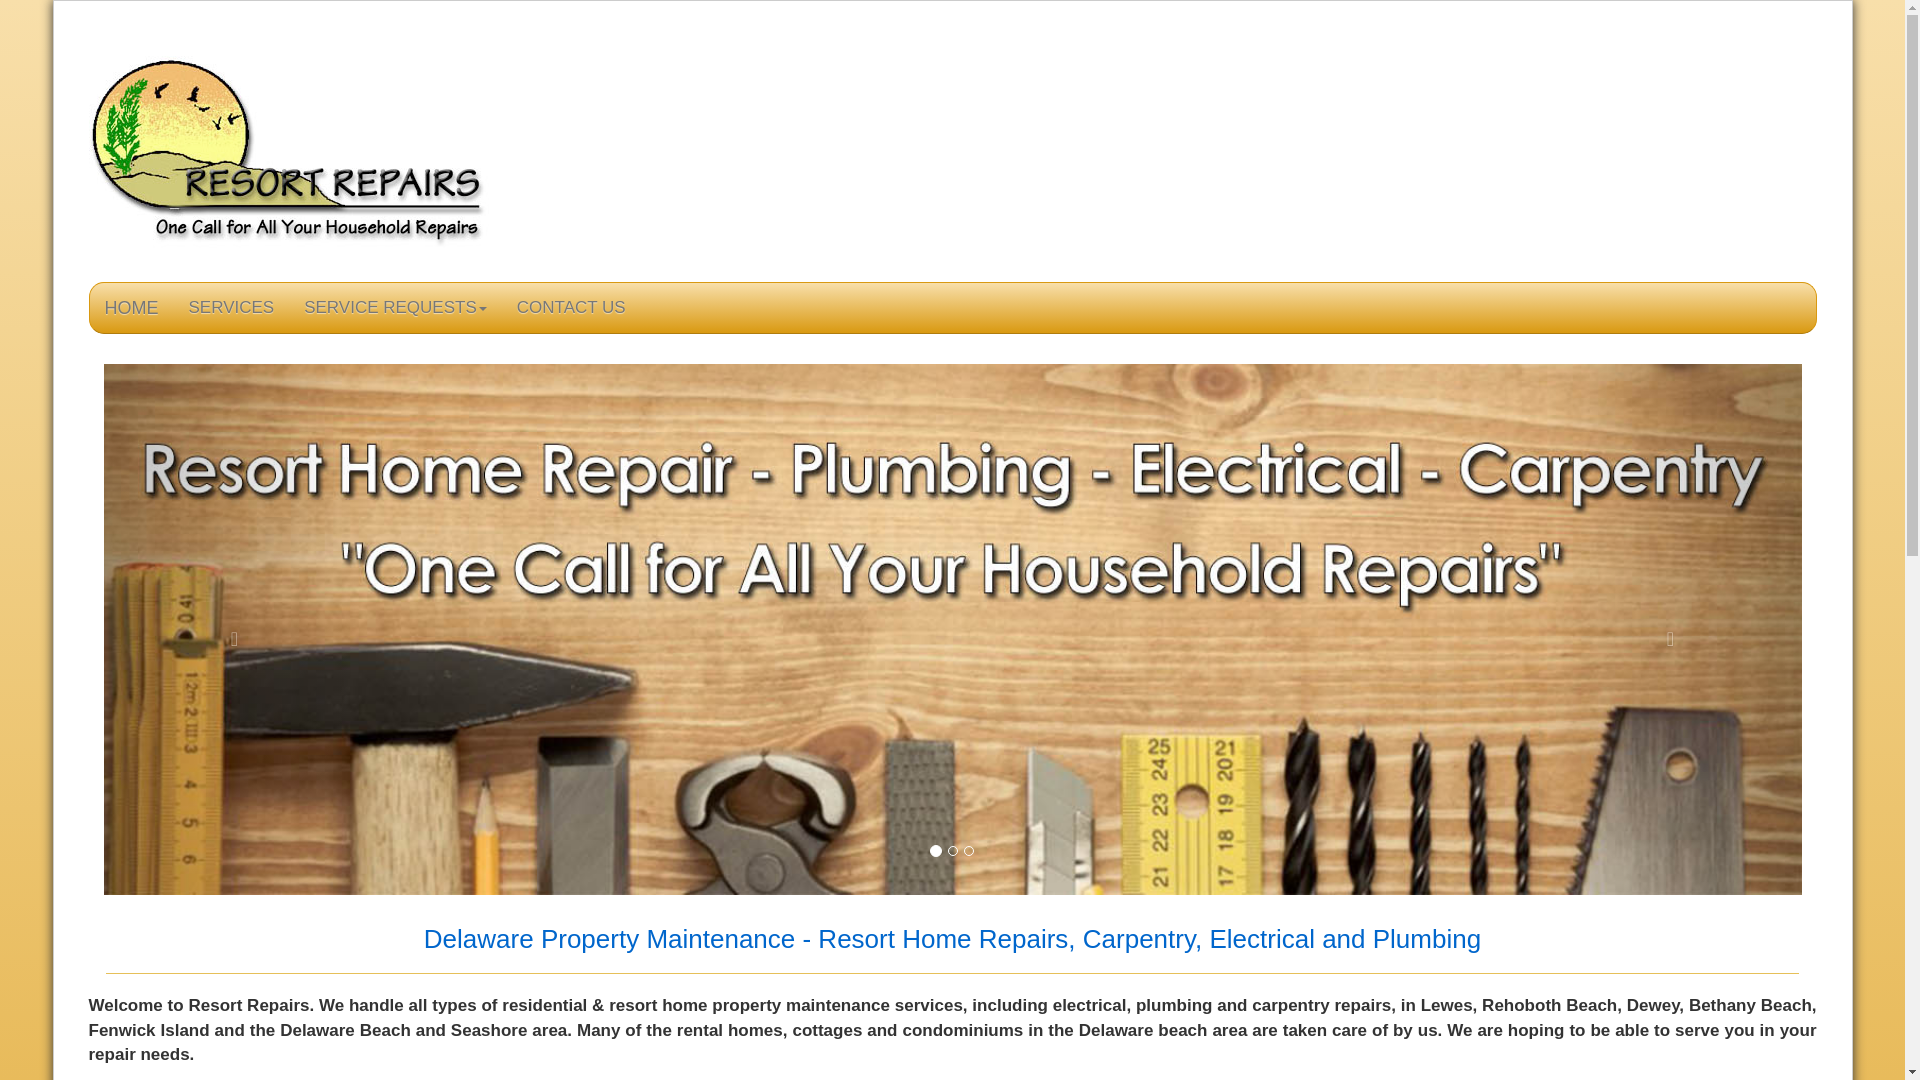  Describe the element at coordinates (571, 307) in the screenshot. I see `CONTACT US` at that location.